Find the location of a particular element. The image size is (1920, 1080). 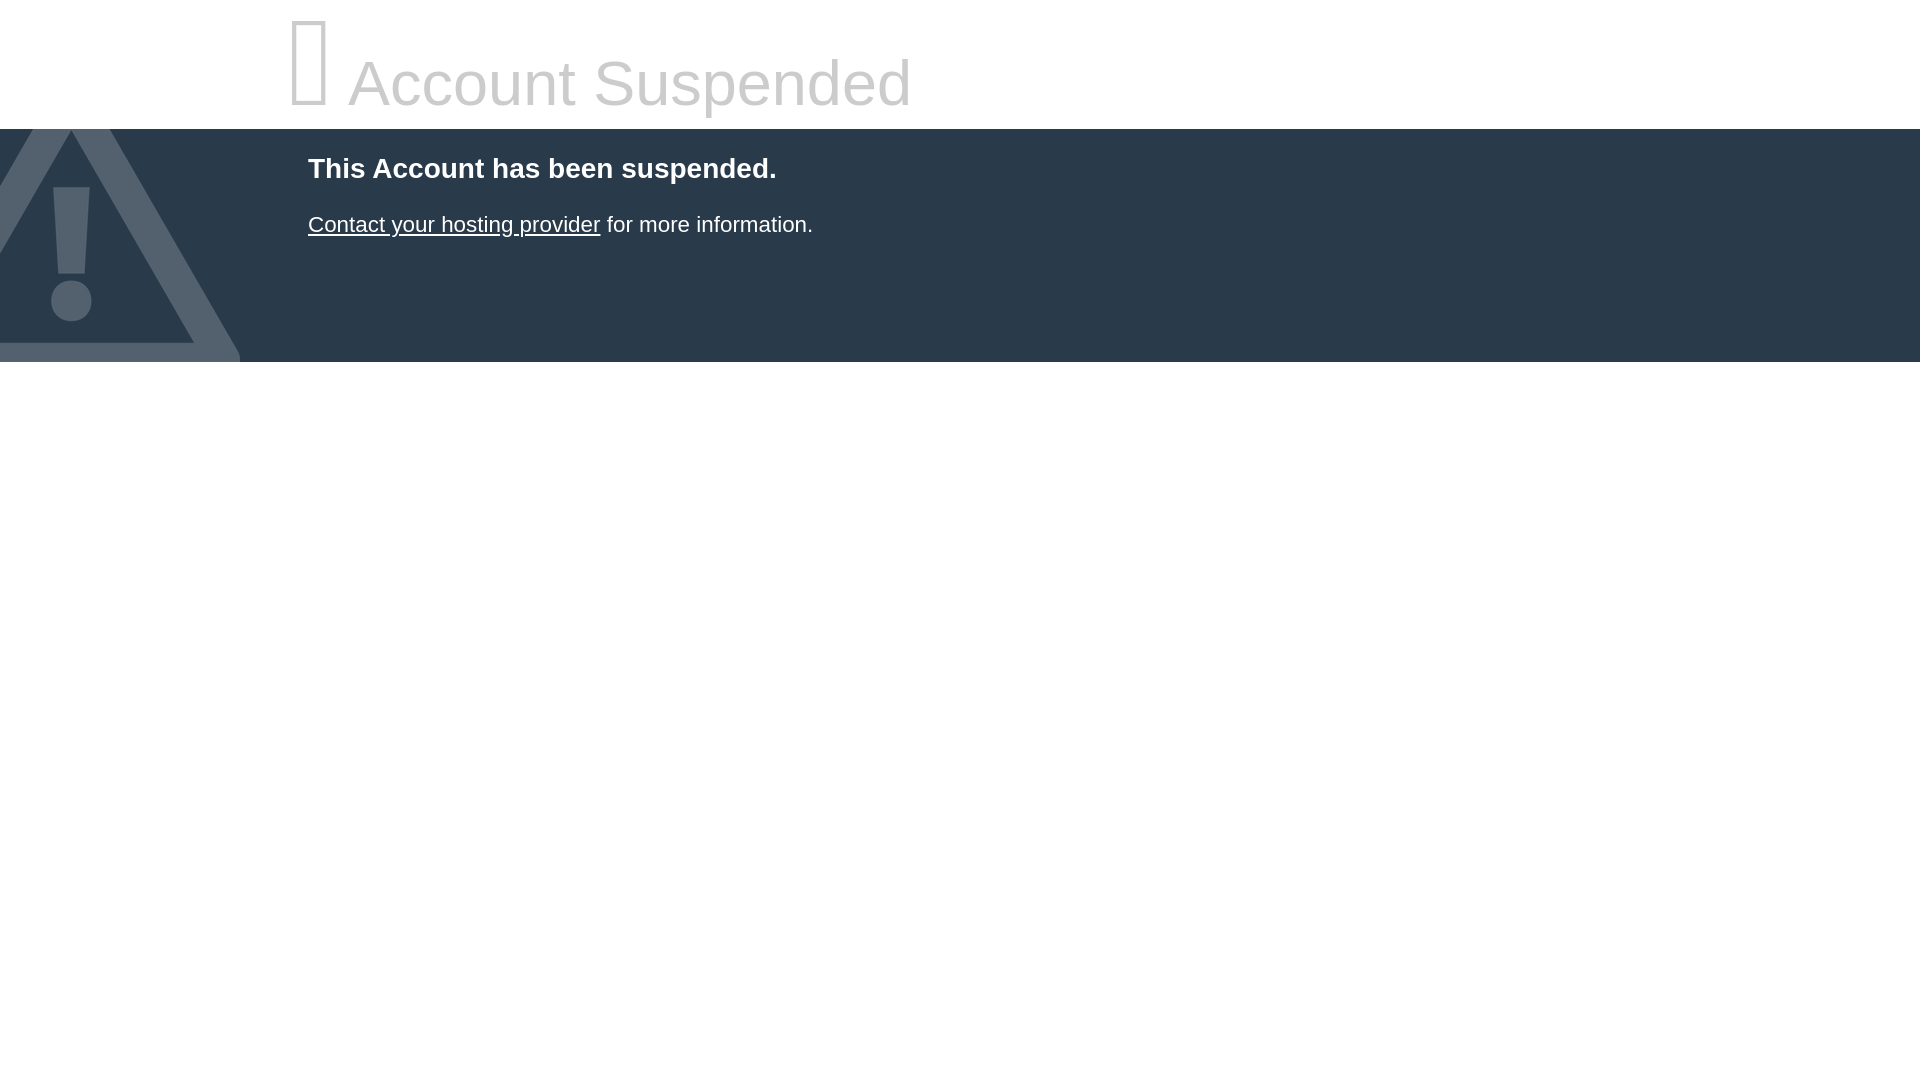

Contact your hosting provider is located at coordinates (453, 224).